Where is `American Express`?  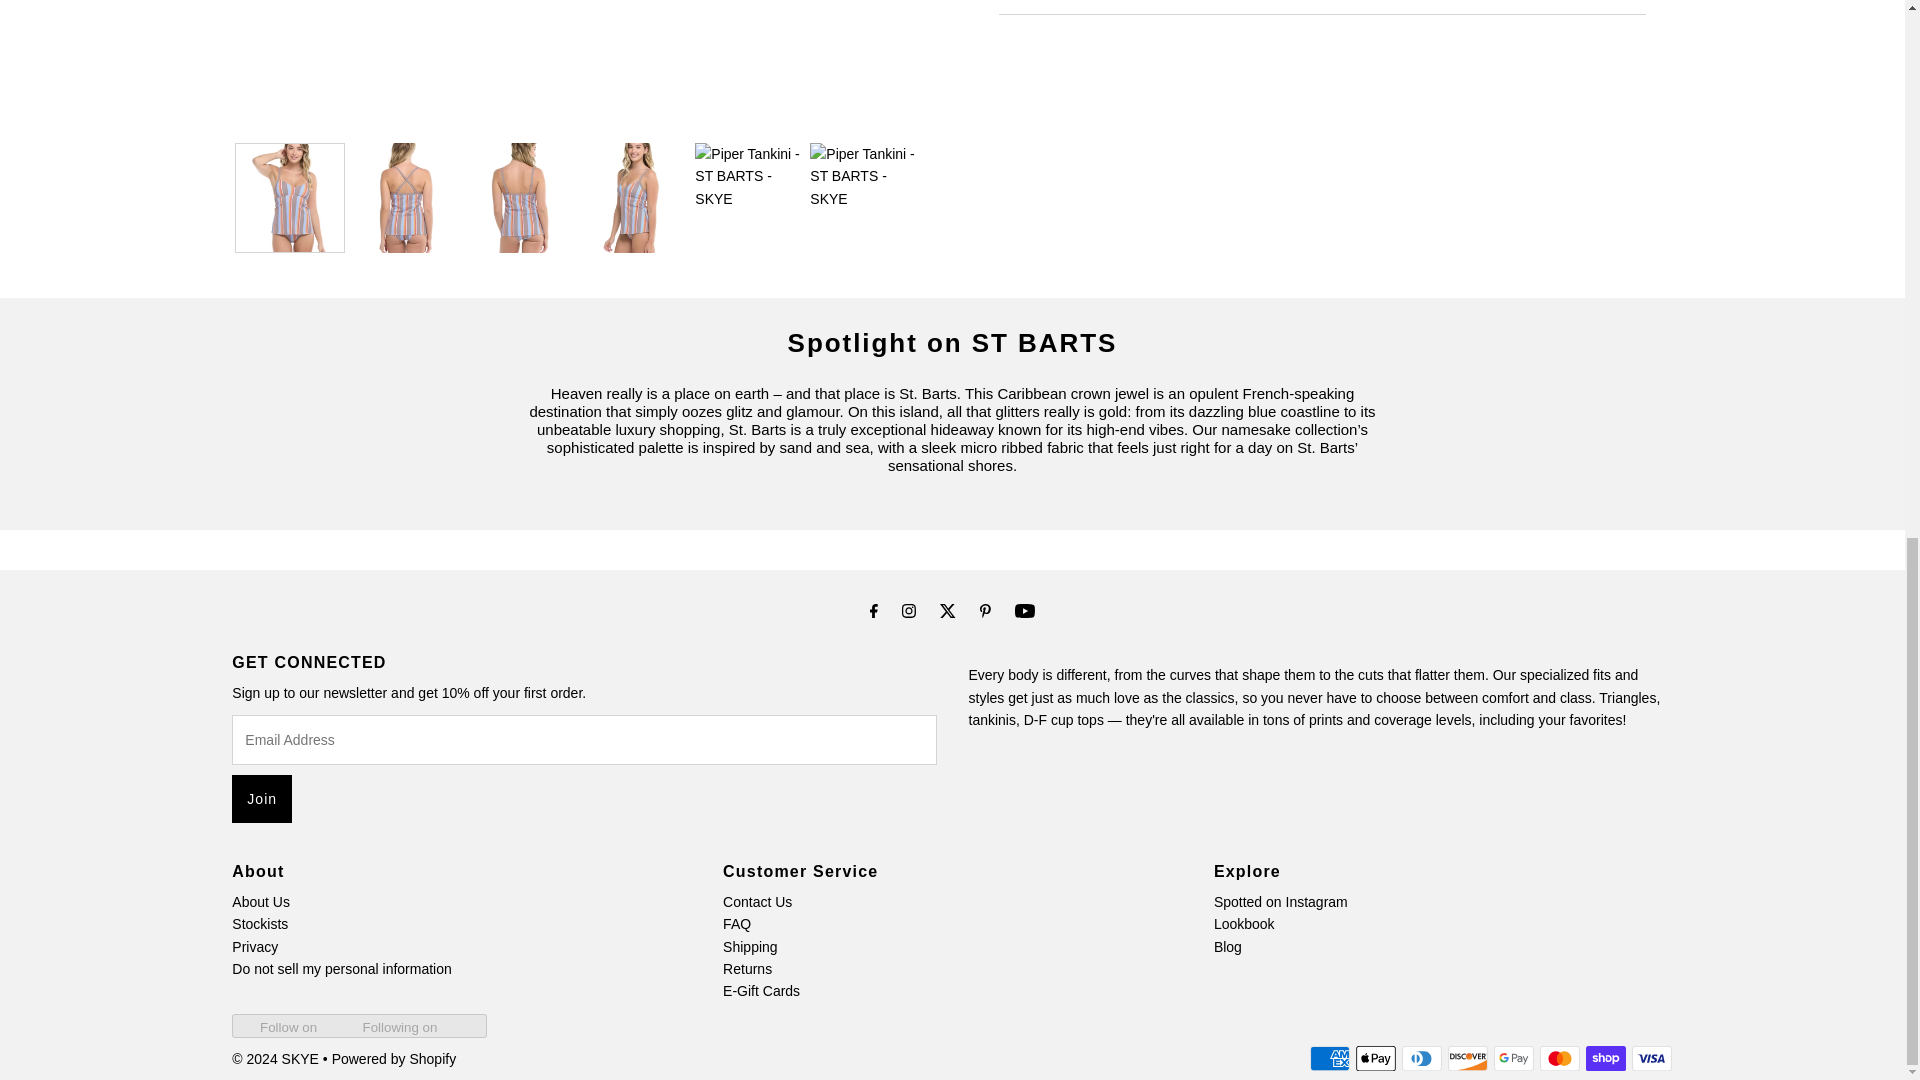
American Express is located at coordinates (1329, 1058).